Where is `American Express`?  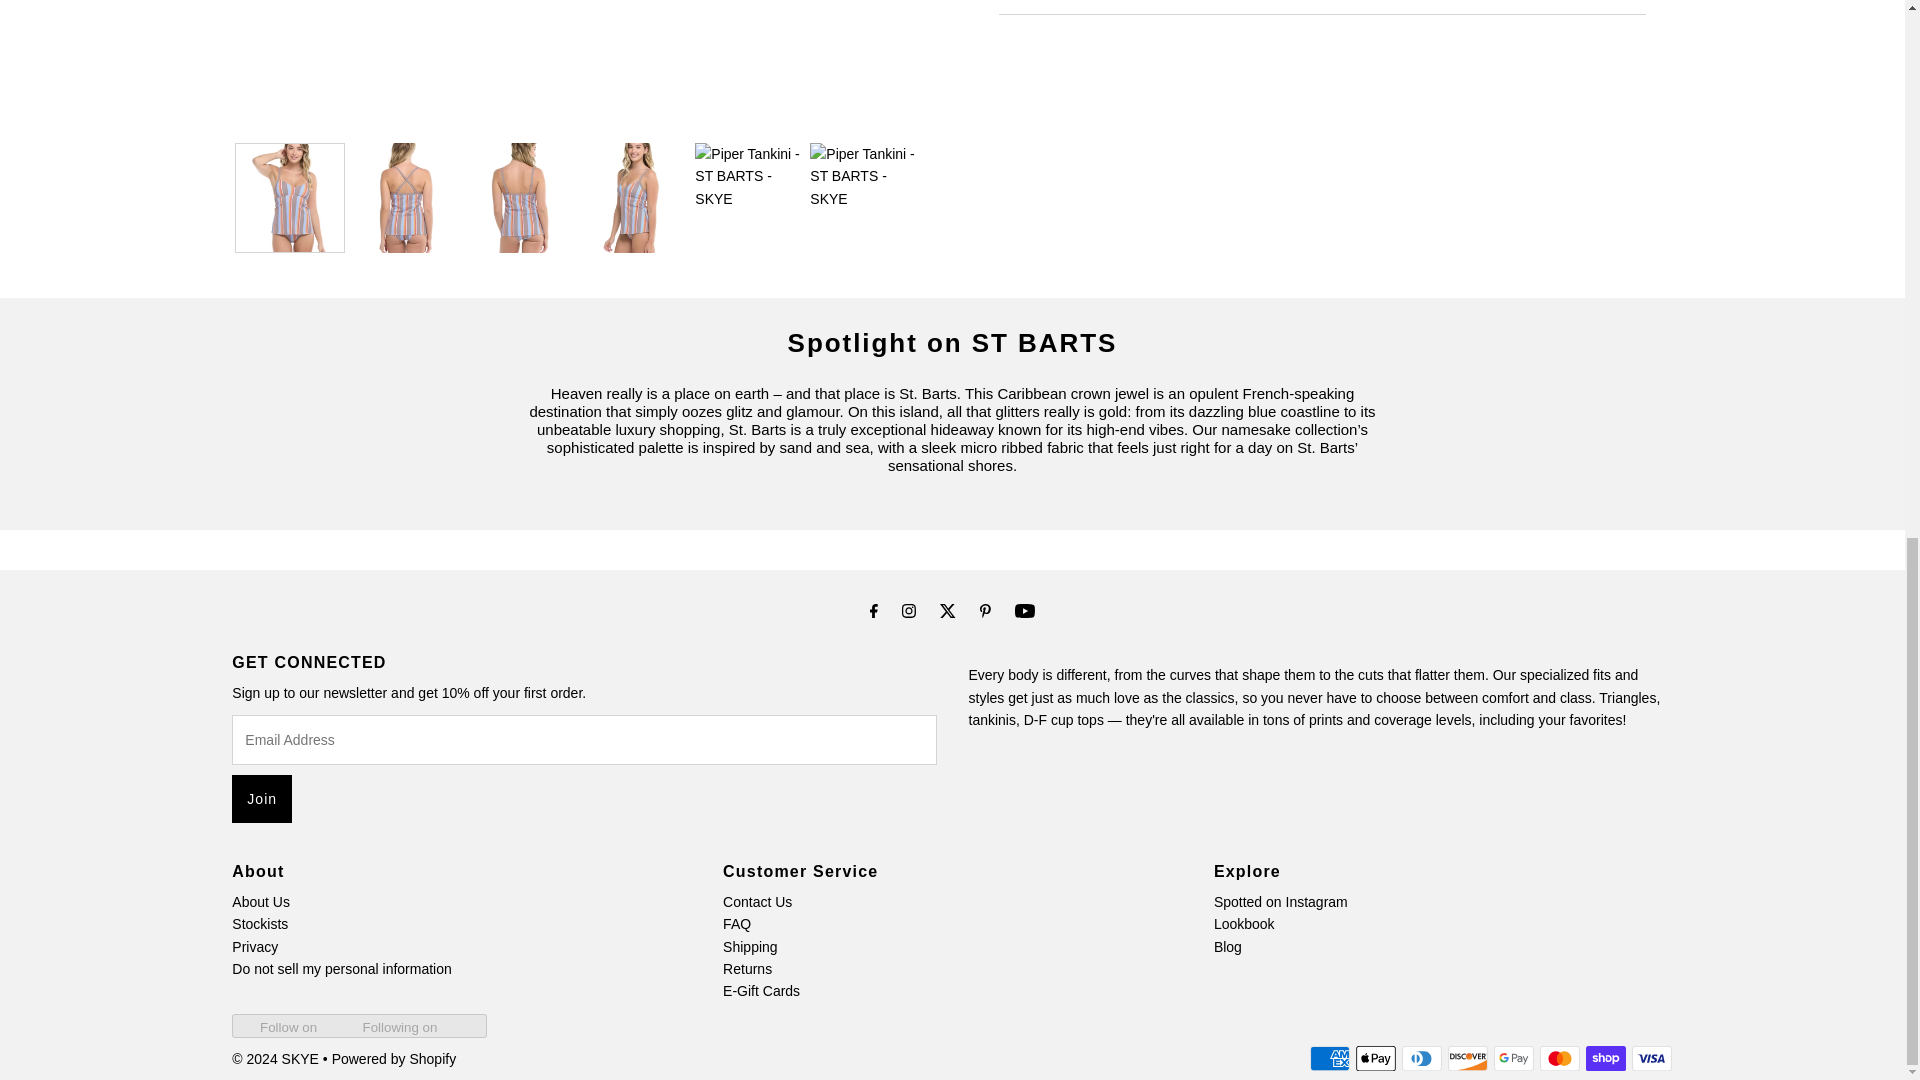
American Express is located at coordinates (1329, 1058).